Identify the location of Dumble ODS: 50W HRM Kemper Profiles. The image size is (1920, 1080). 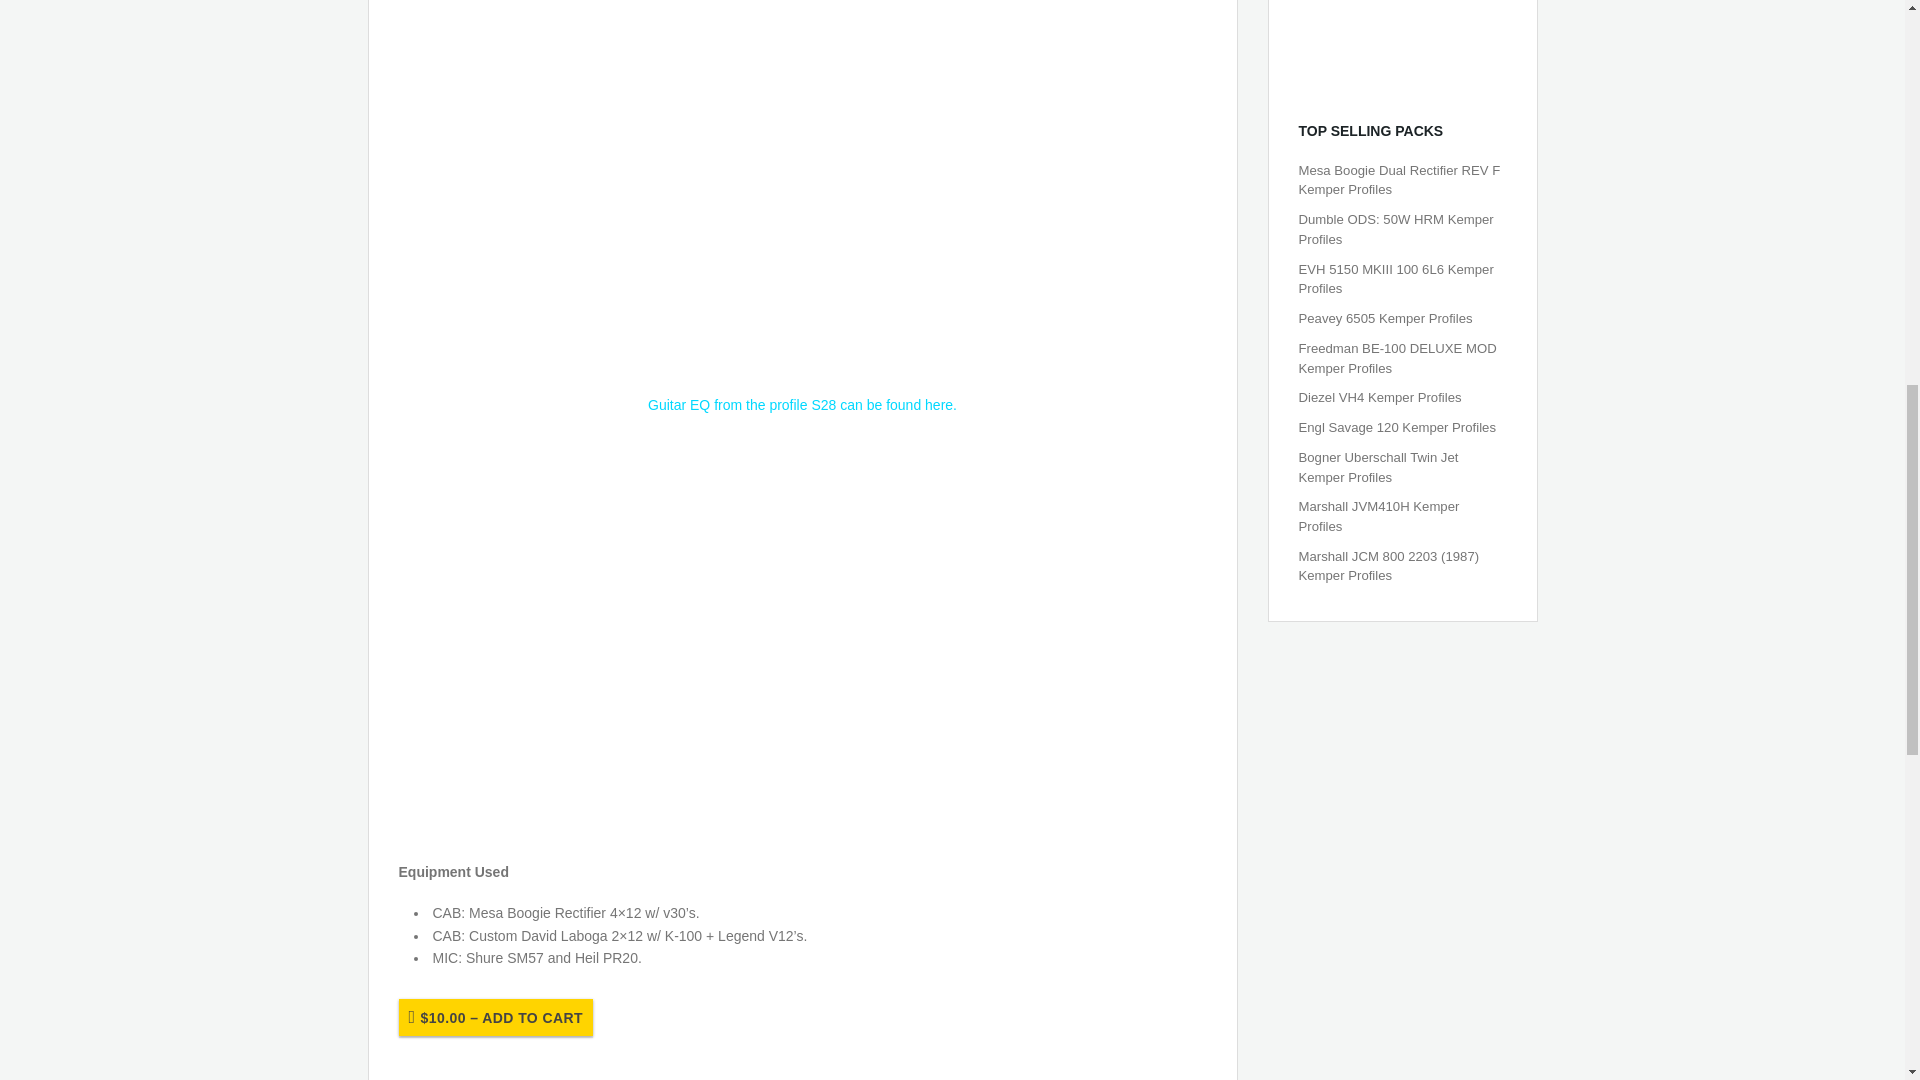
(1395, 229).